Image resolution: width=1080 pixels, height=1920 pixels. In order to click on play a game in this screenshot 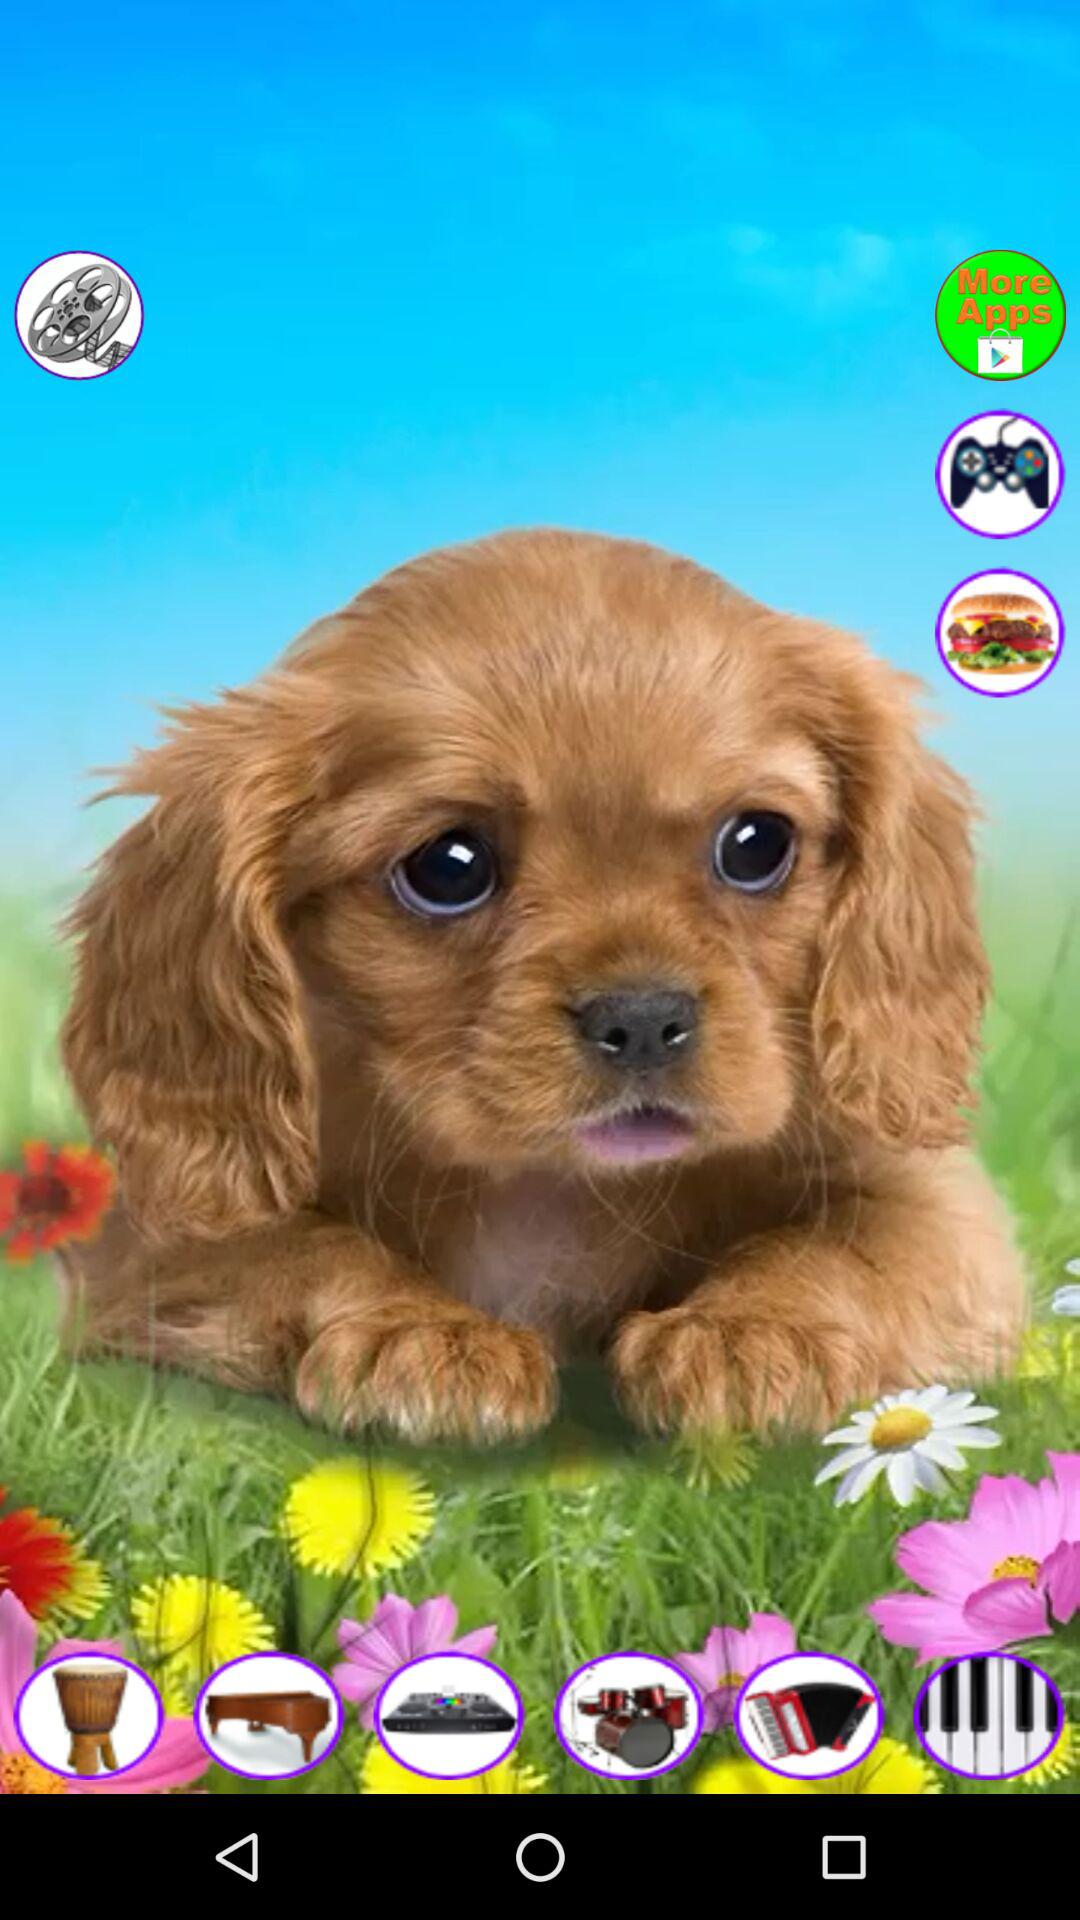, I will do `click(90, 1714)`.